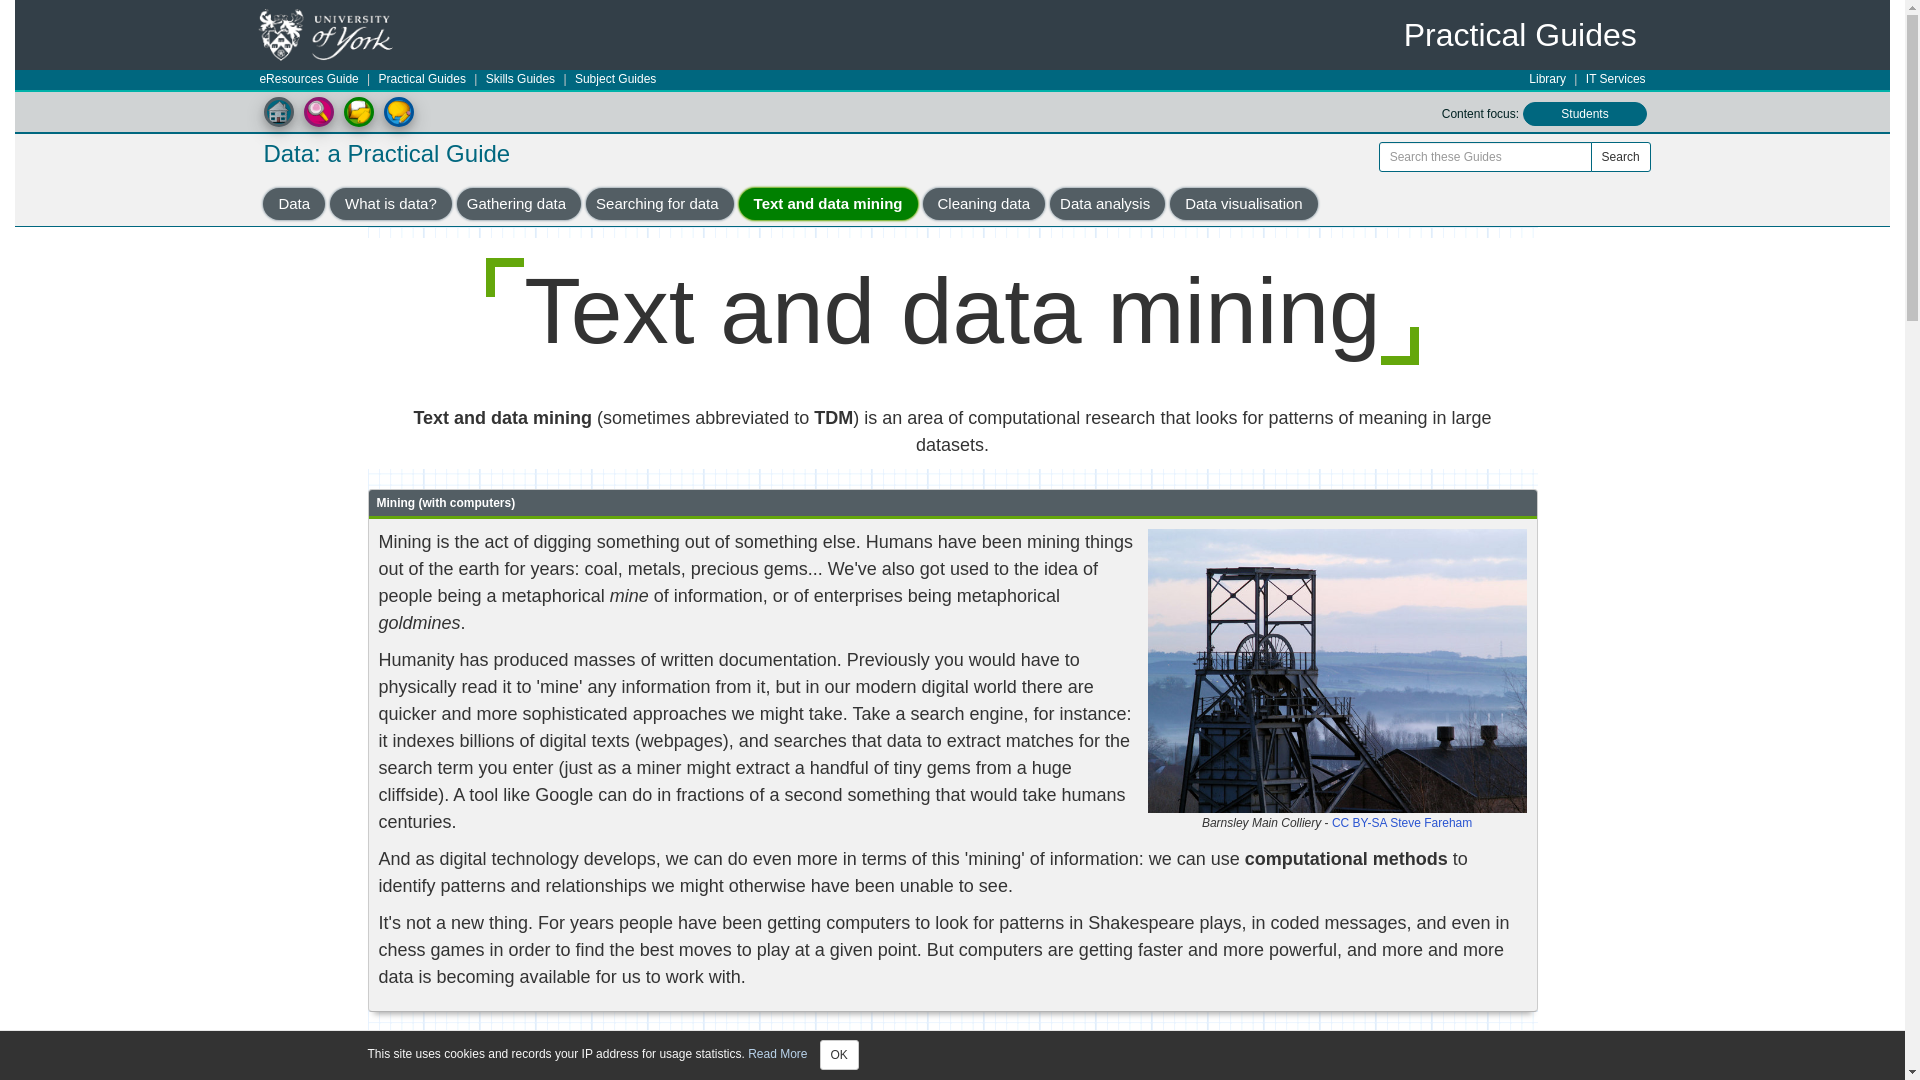 The image size is (1920, 1080). Describe the element at coordinates (1547, 78) in the screenshot. I see `Library` at that location.